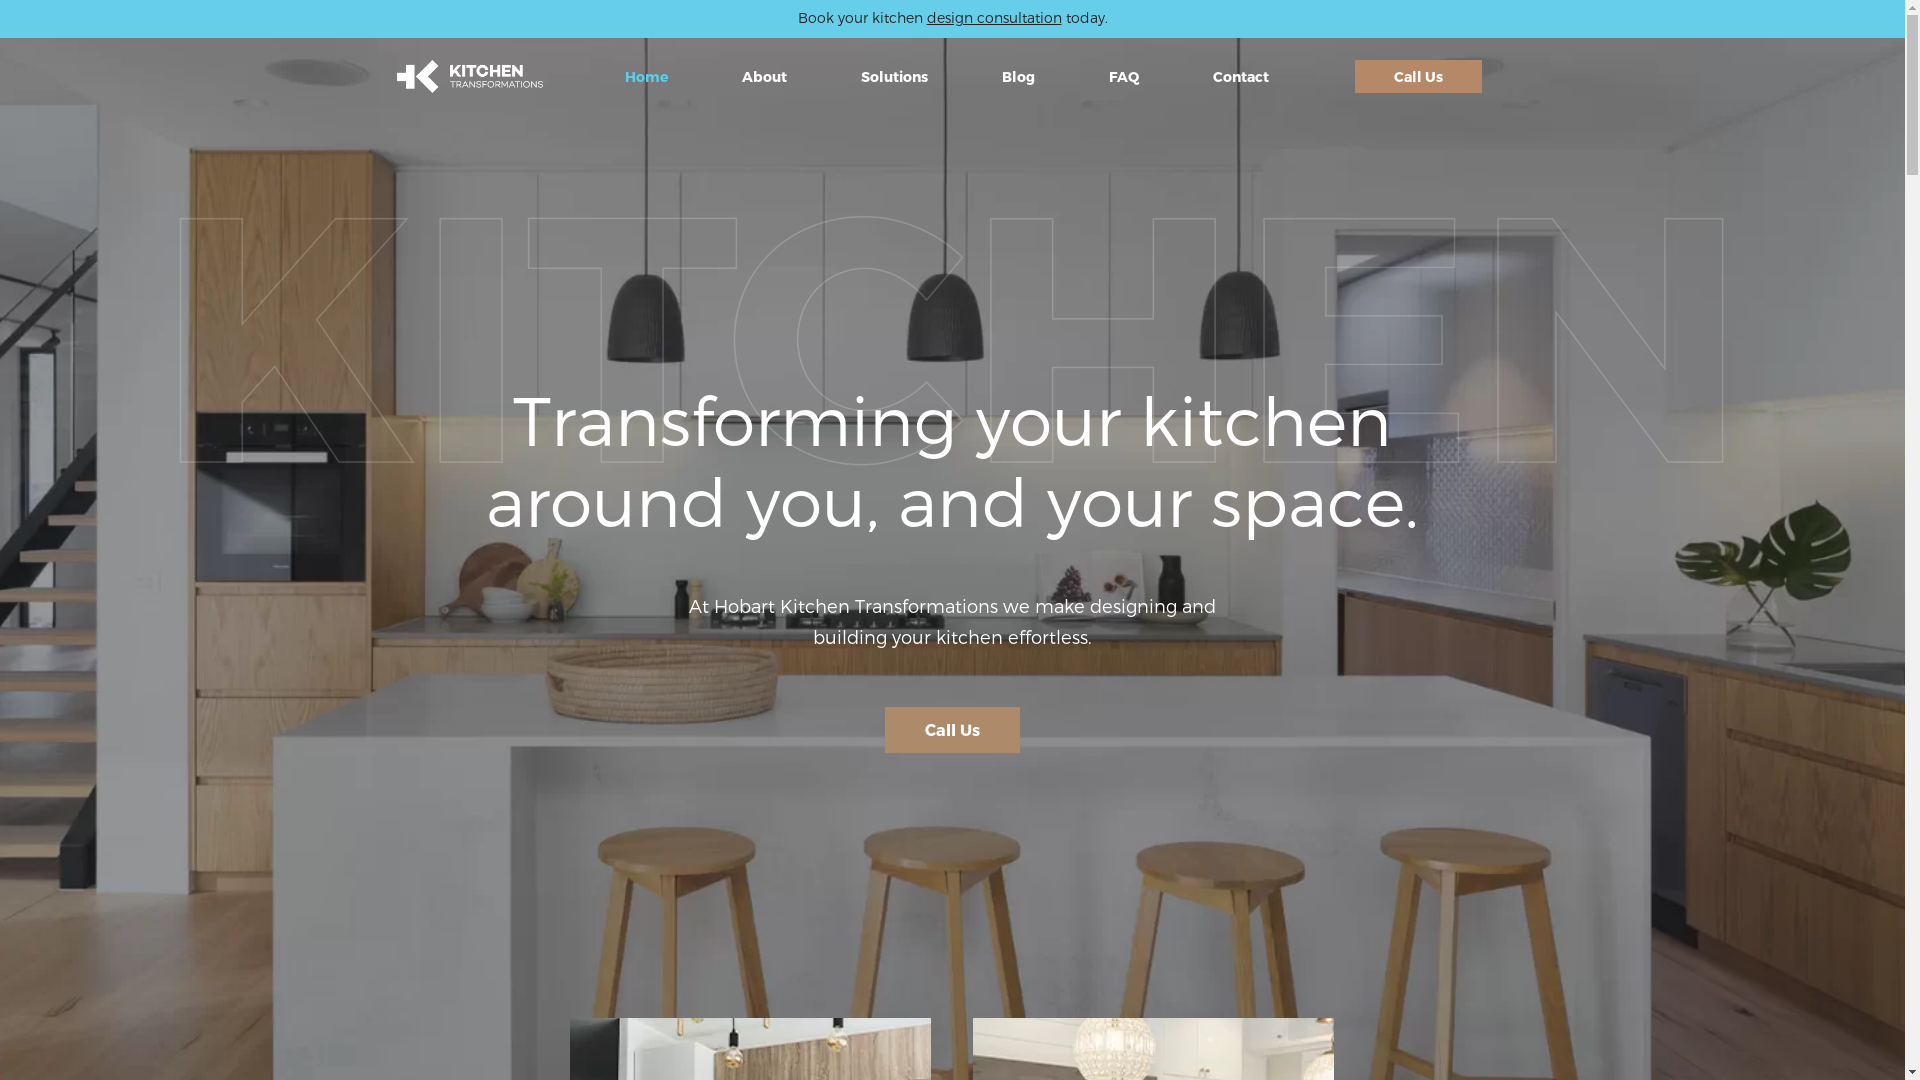 The height and width of the screenshot is (1080, 1920). I want to click on Blog, so click(1026, 76).